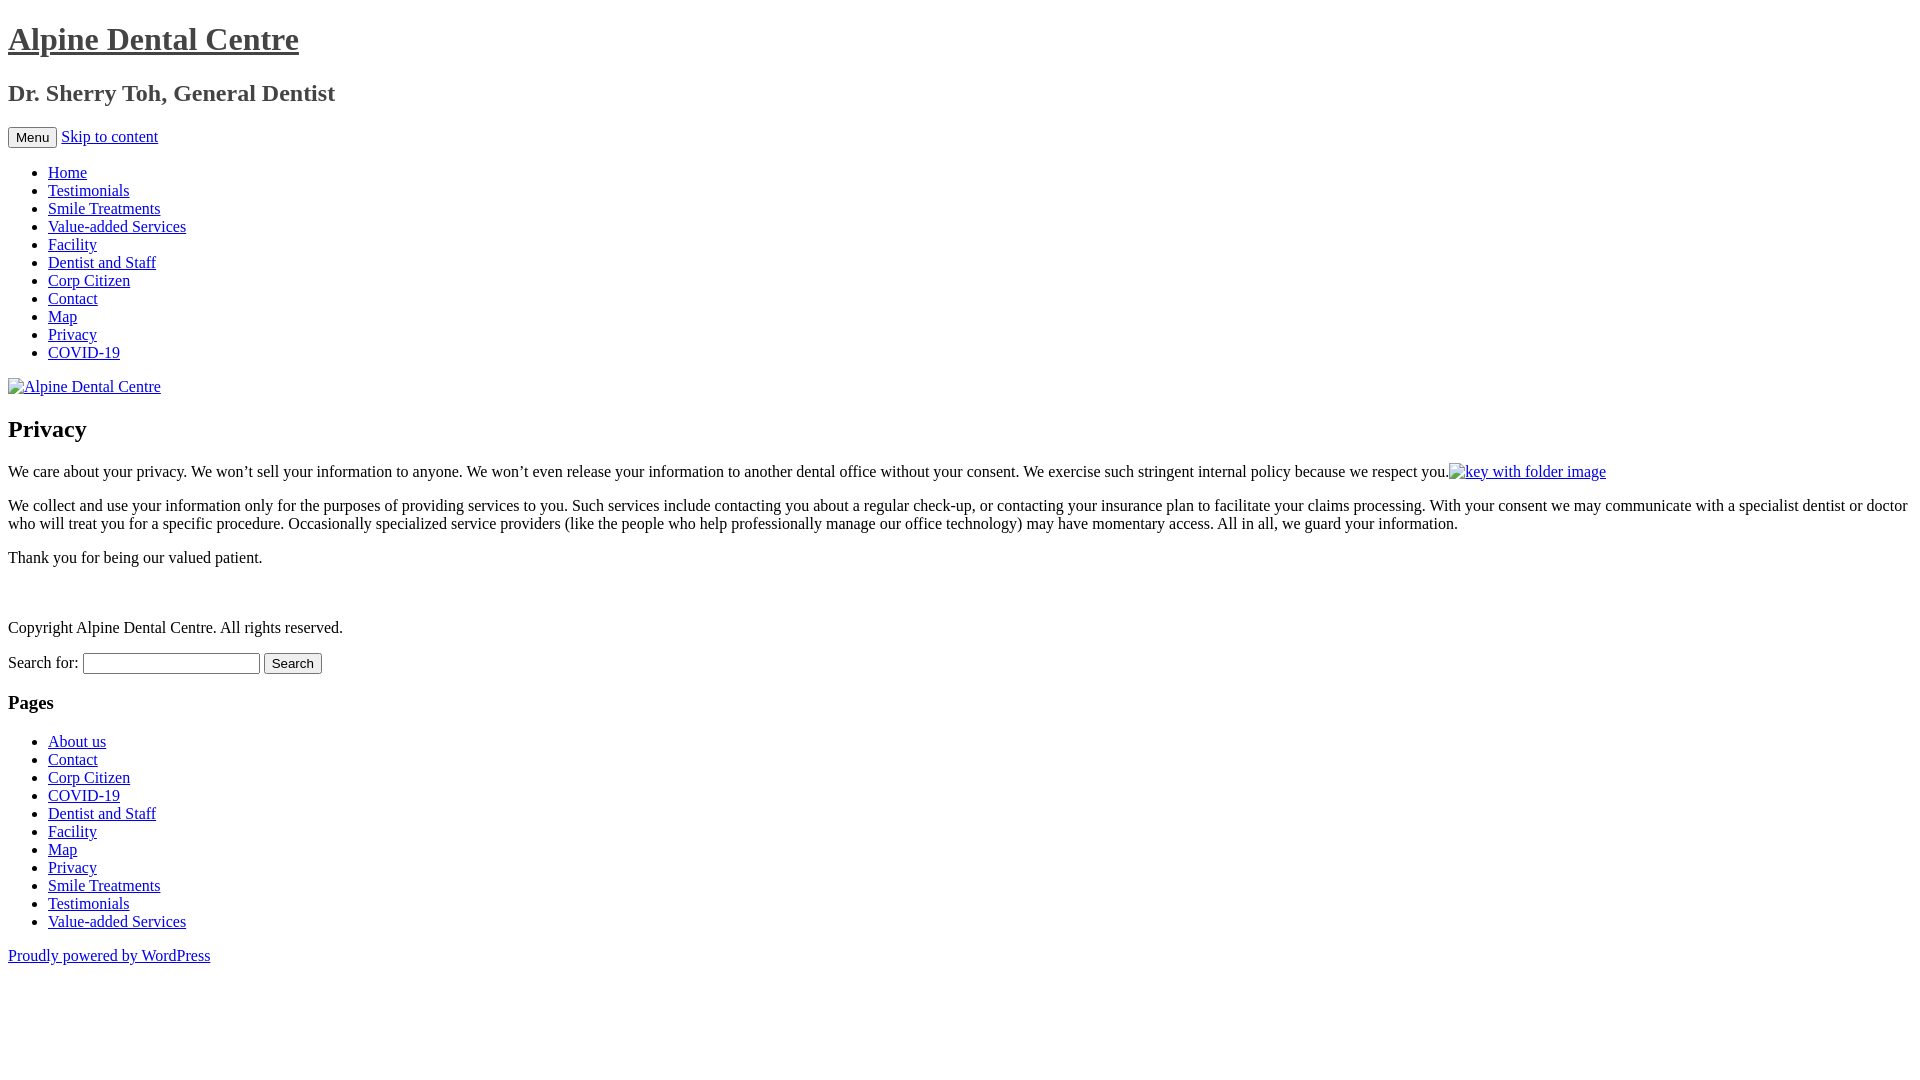 Image resolution: width=1920 pixels, height=1080 pixels. What do you see at coordinates (89, 778) in the screenshot?
I see `Corp Citizen` at bounding box center [89, 778].